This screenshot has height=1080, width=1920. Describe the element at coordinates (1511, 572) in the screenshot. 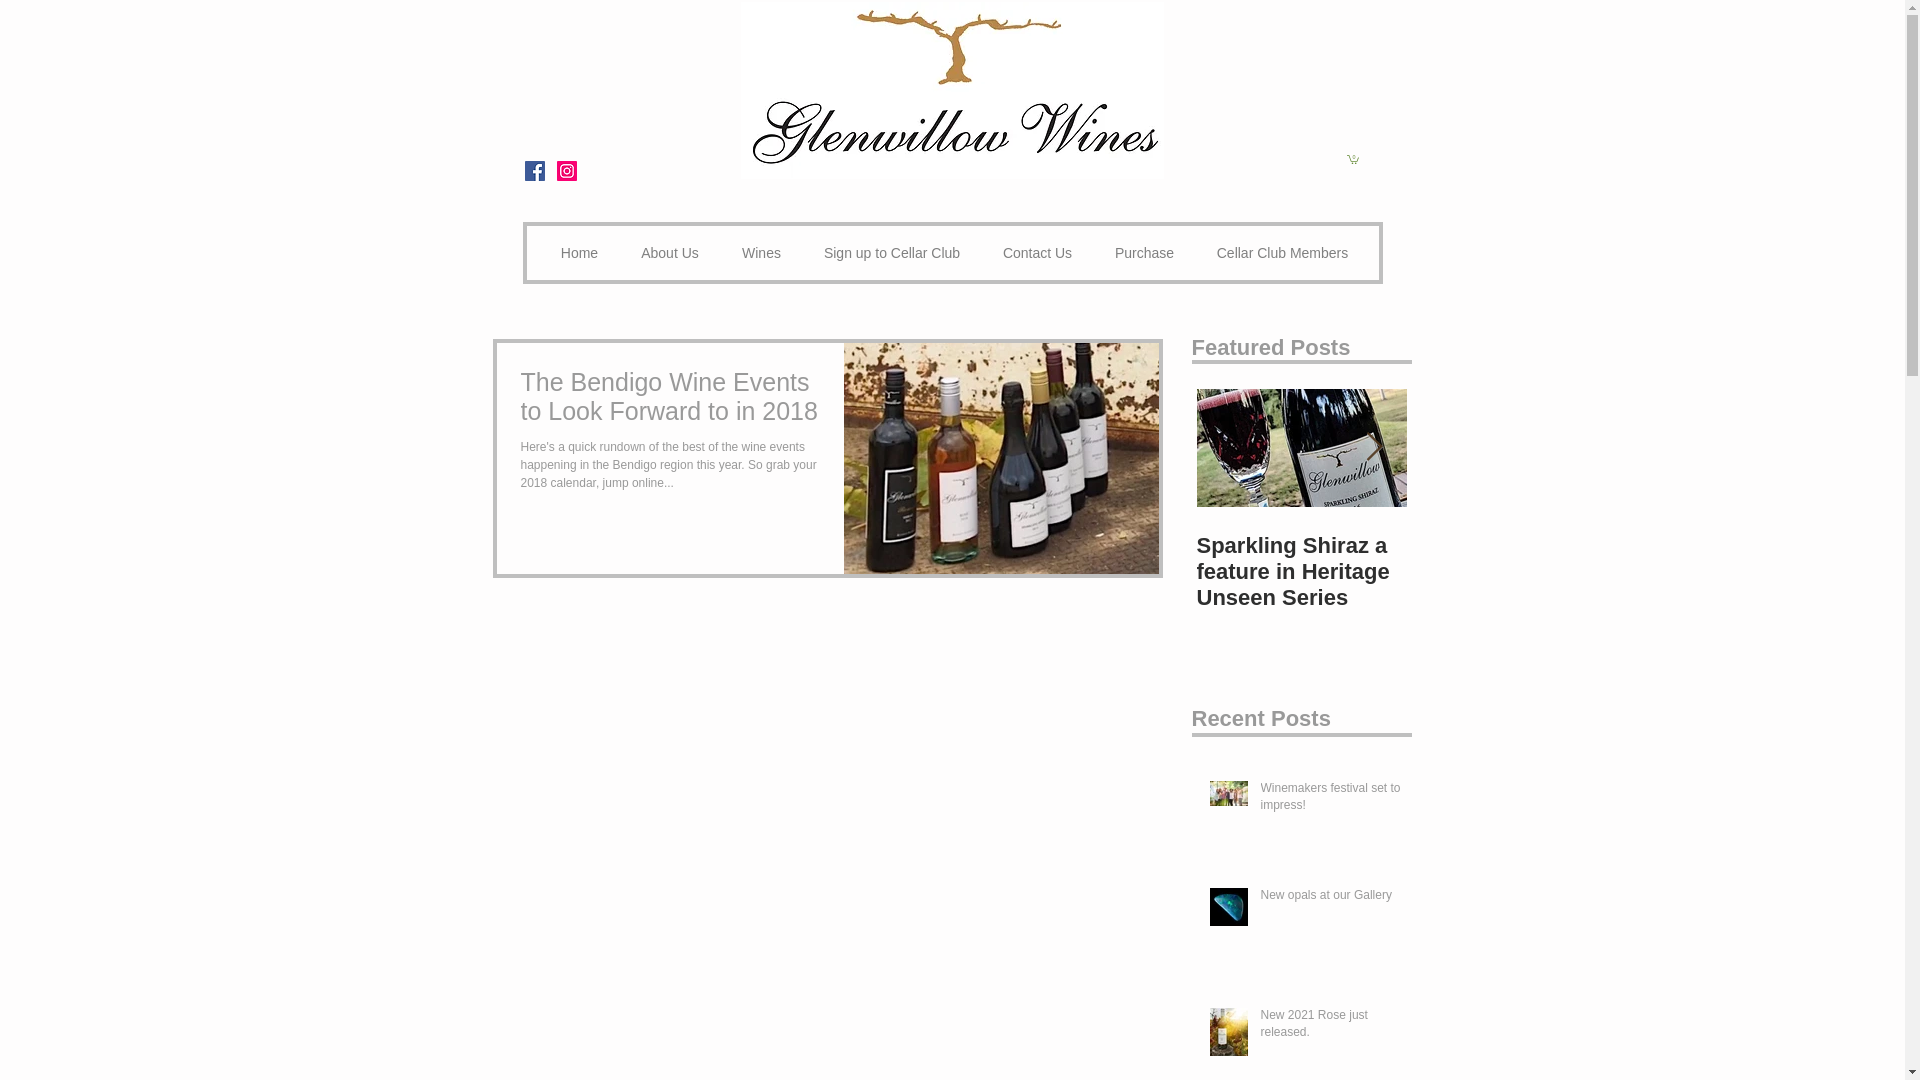

I see `Most popular in Bendigo - Winners in 4 categories!` at that location.